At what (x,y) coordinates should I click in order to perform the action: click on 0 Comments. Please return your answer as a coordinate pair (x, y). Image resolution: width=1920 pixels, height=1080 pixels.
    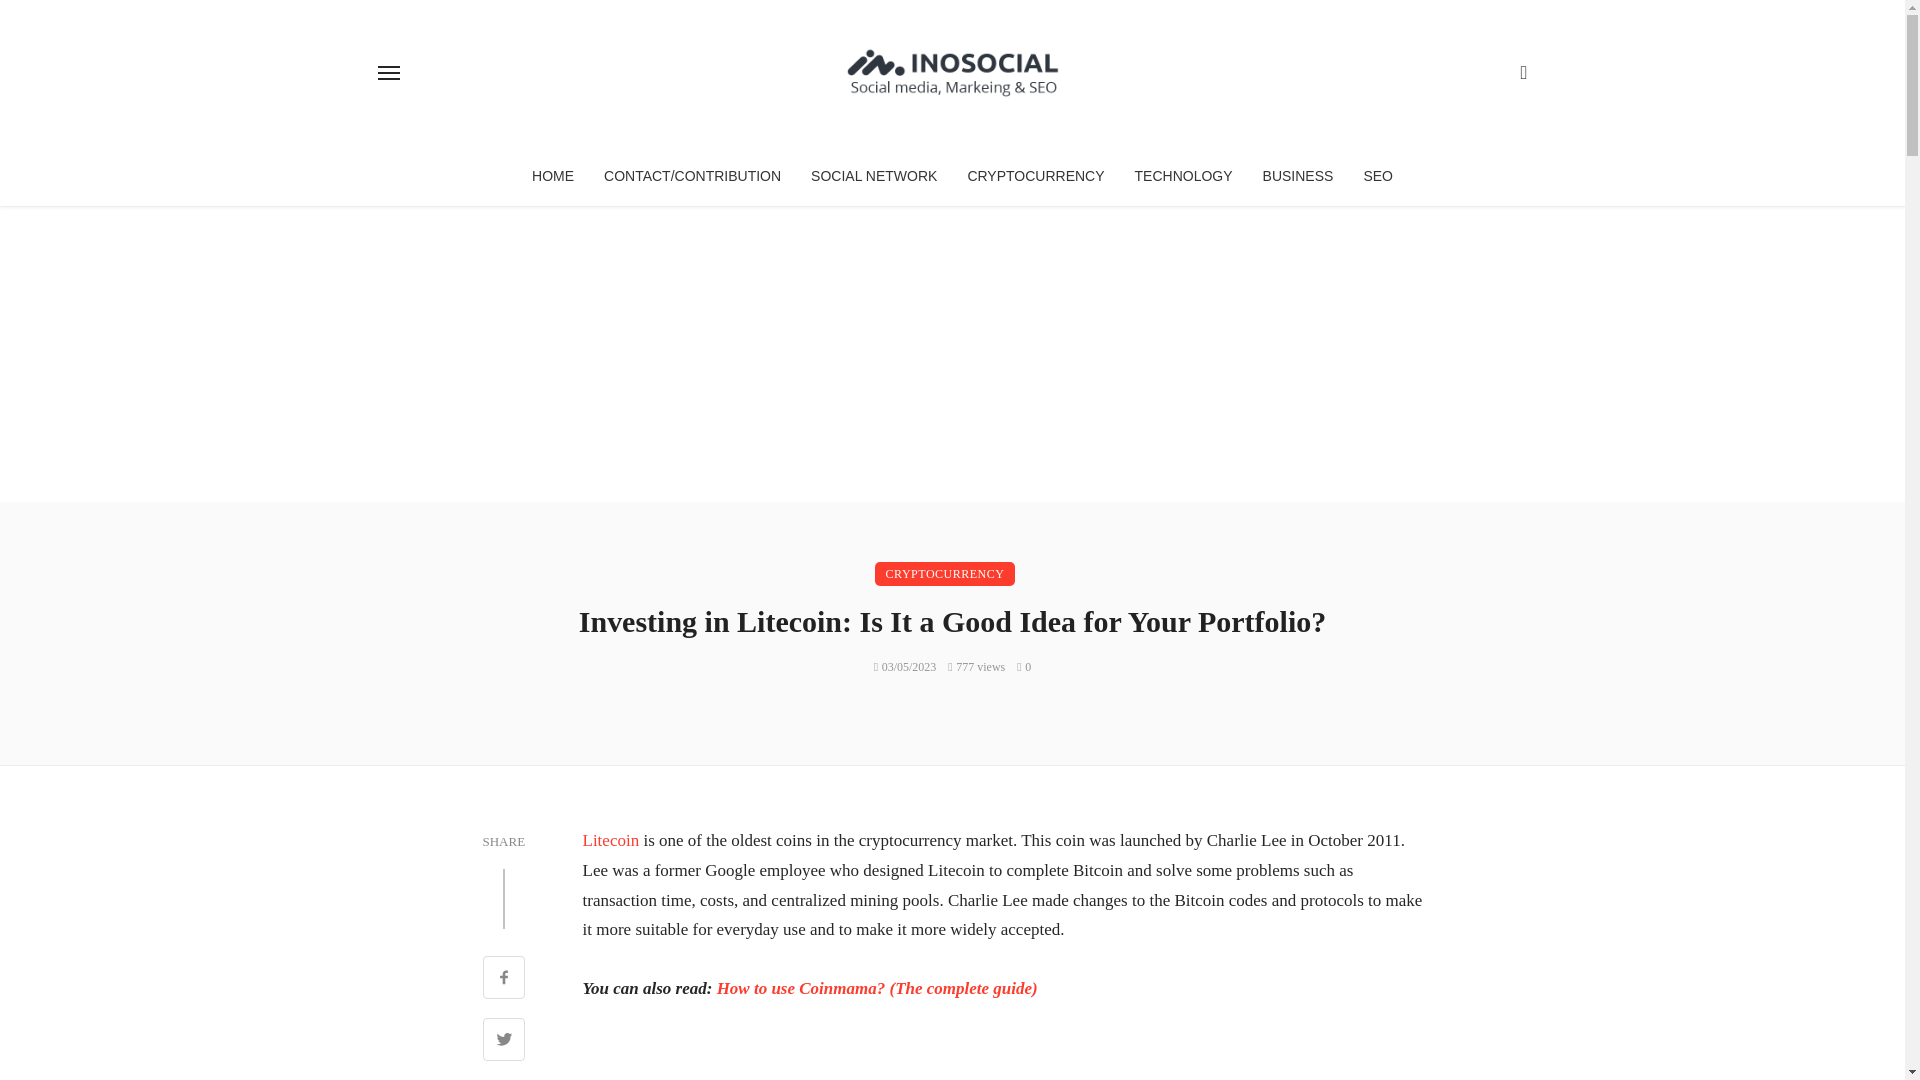
    Looking at the image, I should click on (1024, 666).